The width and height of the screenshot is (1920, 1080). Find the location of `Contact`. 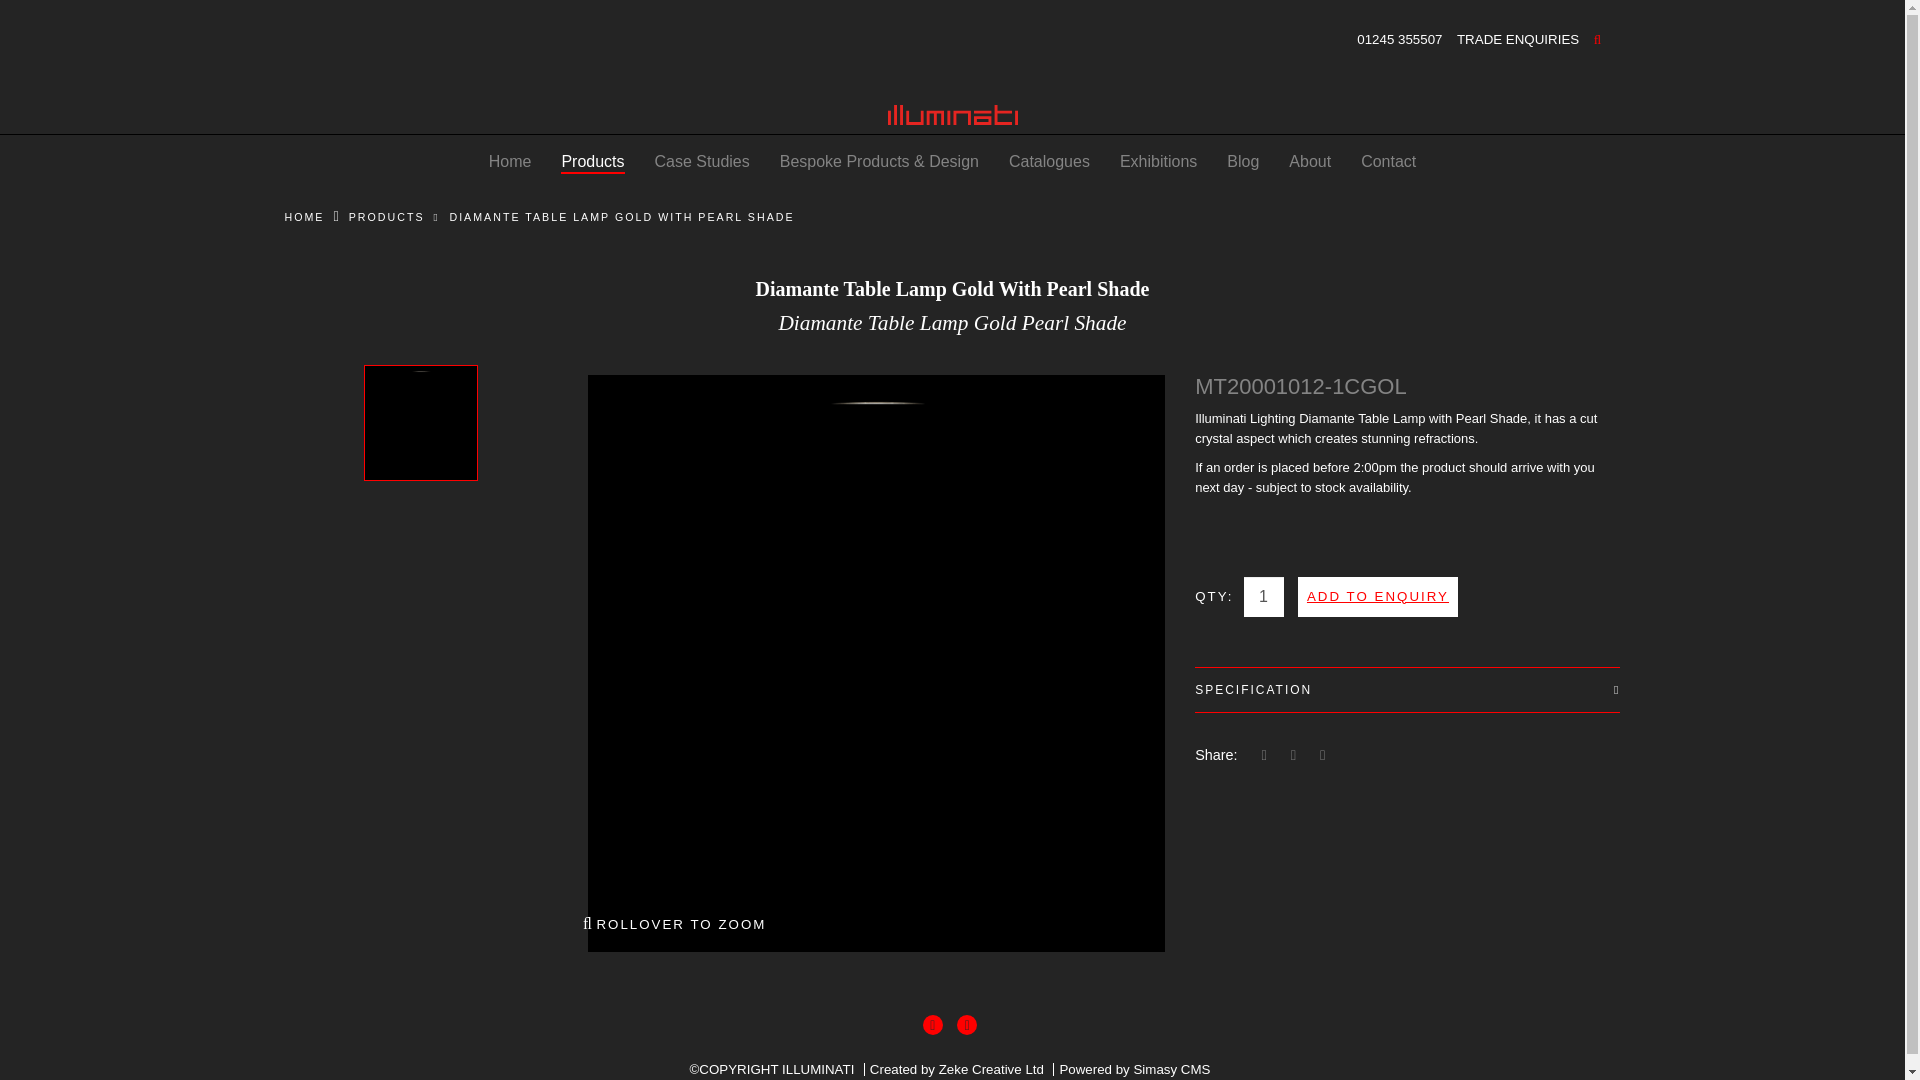

Contact is located at coordinates (1388, 162).